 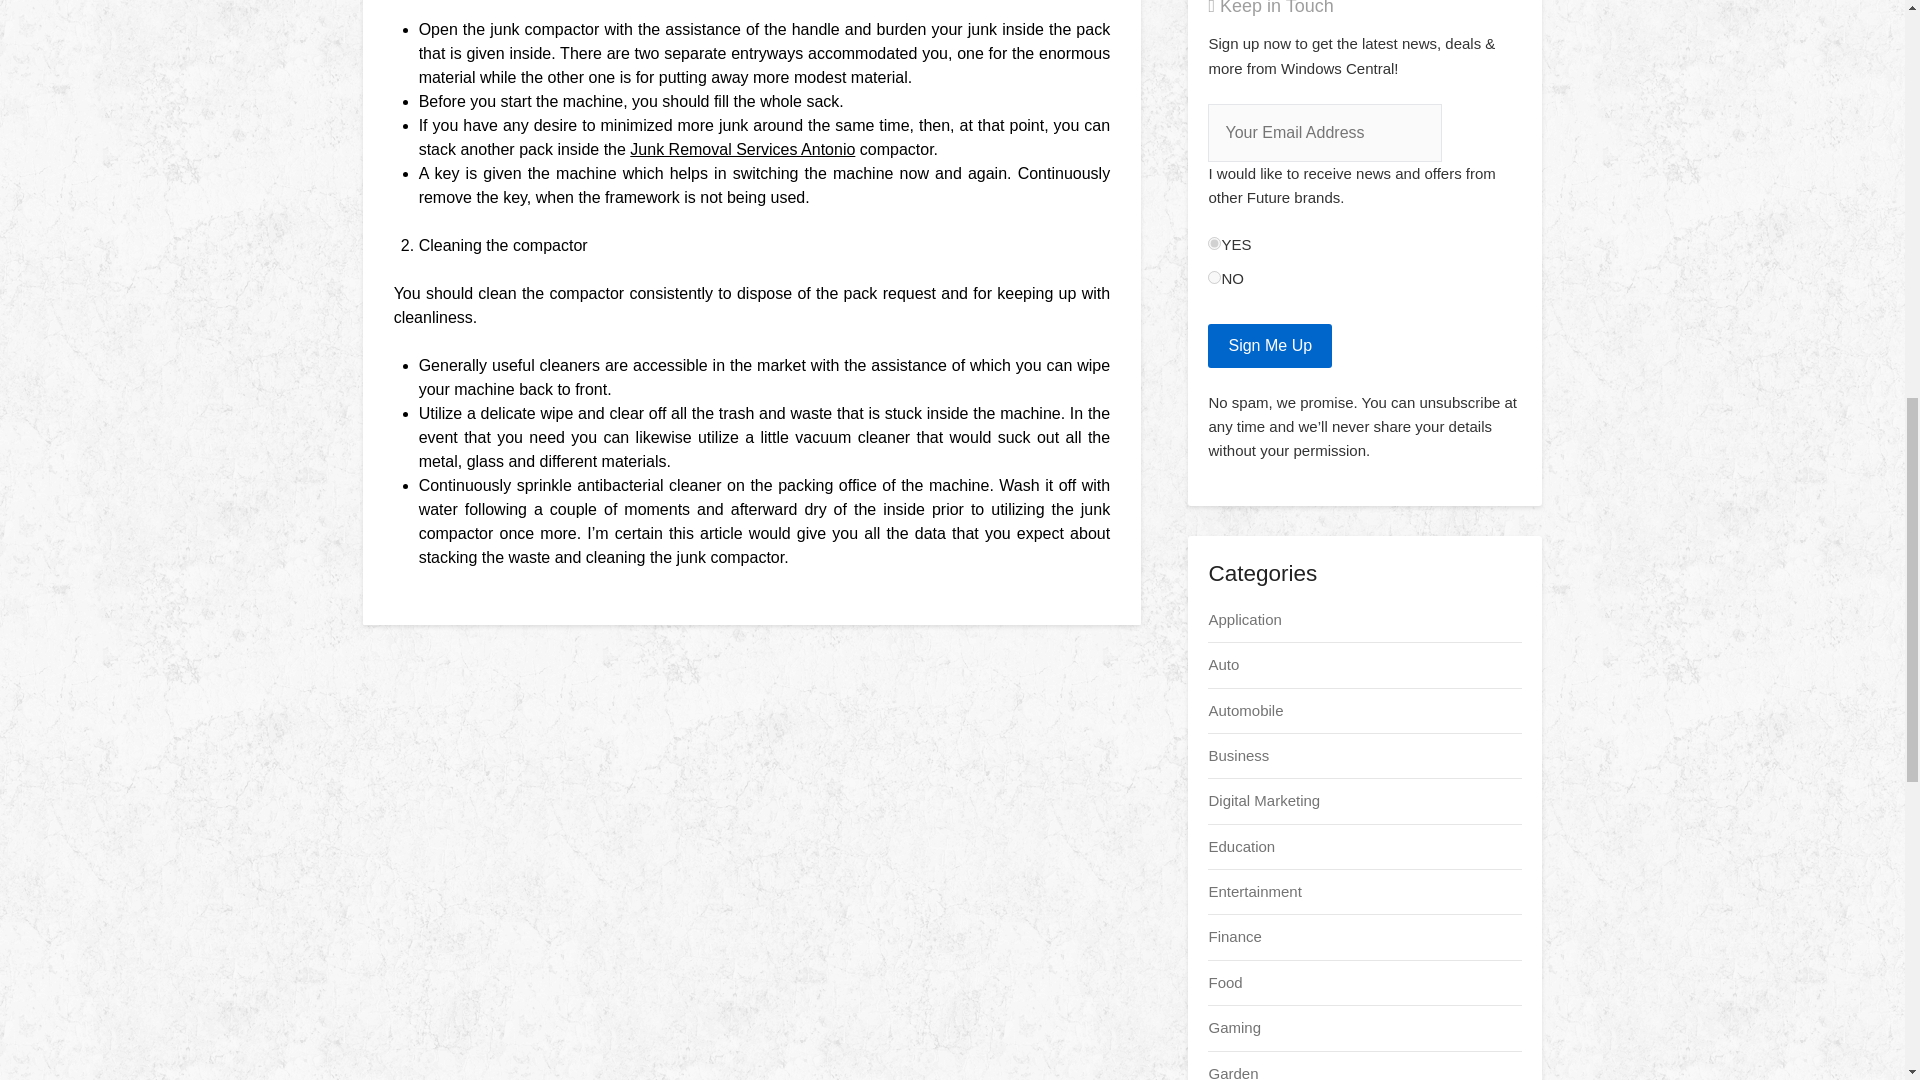 I want to click on Application, so click(x=1244, y=619).